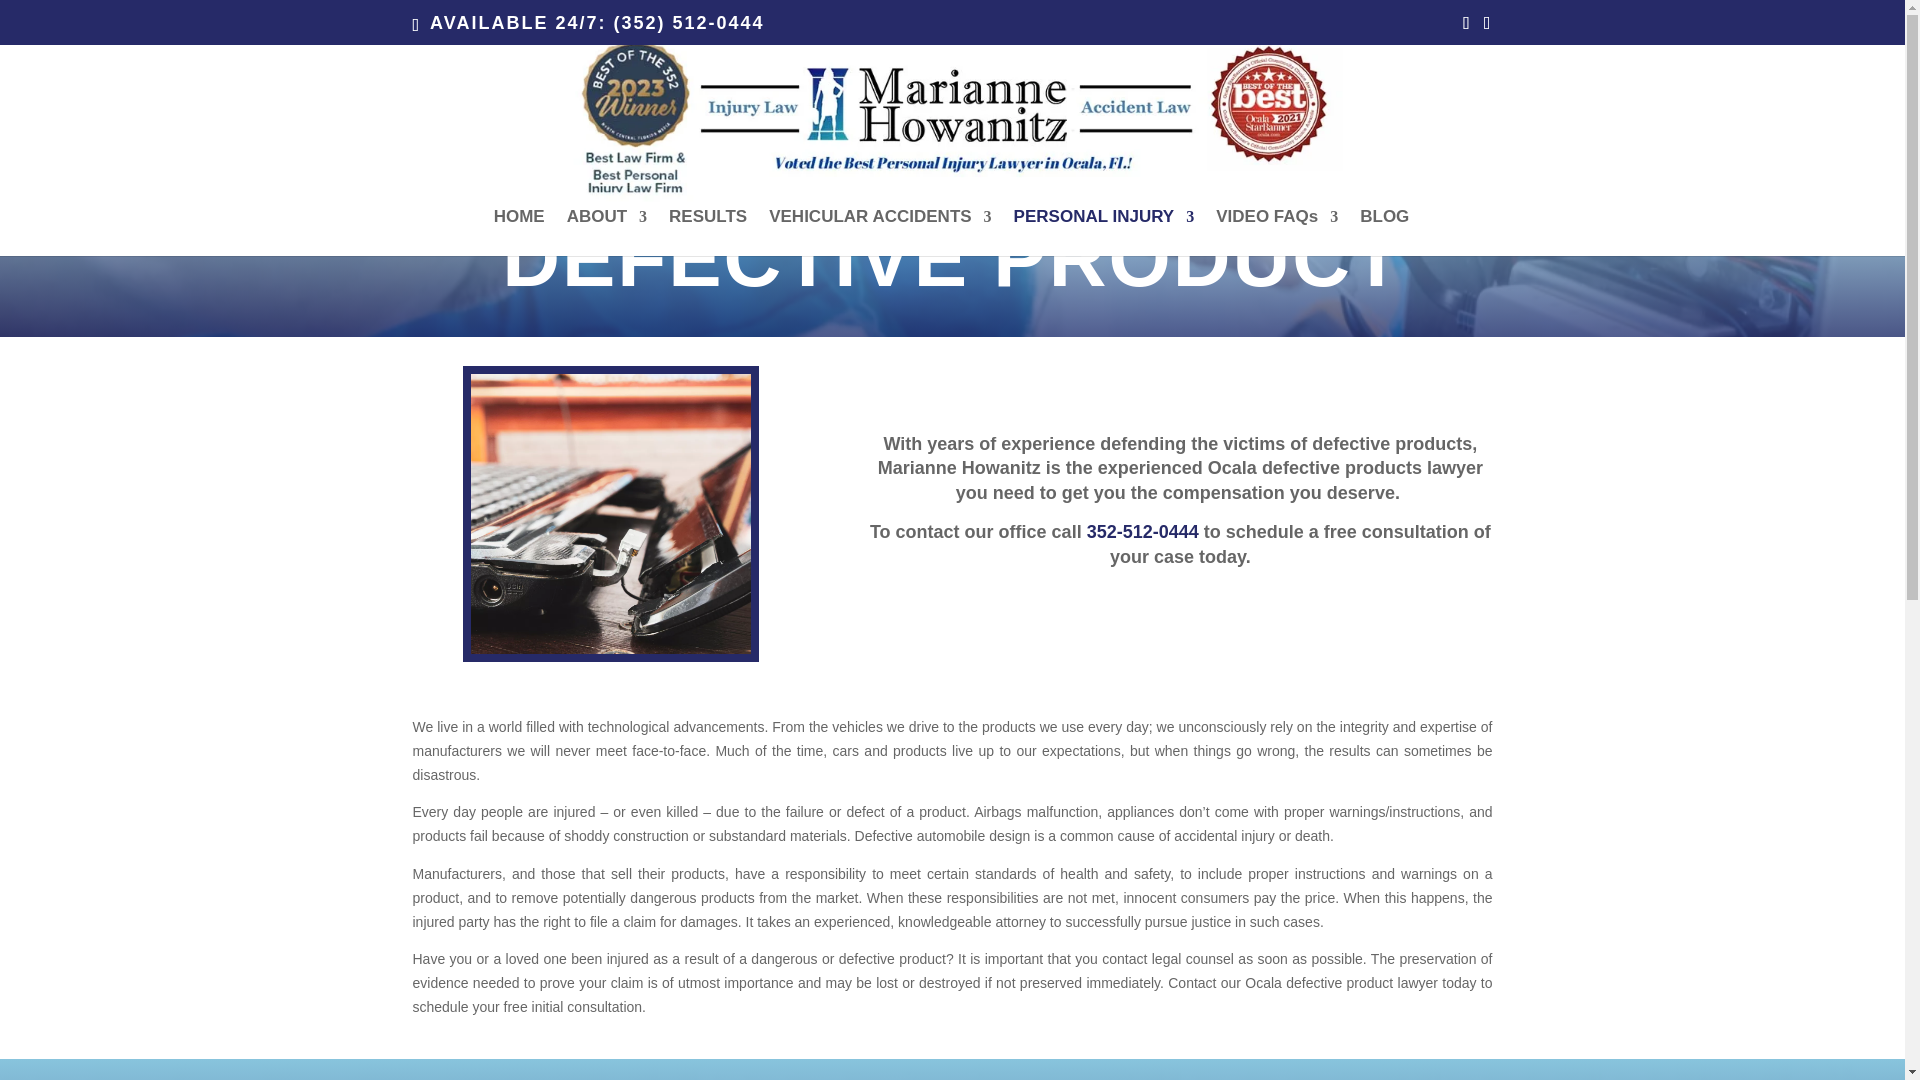 The width and height of the screenshot is (1920, 1080). Describe the element at coordinates (707, 232) in the screenshot. I see `RESULTS` at that location.